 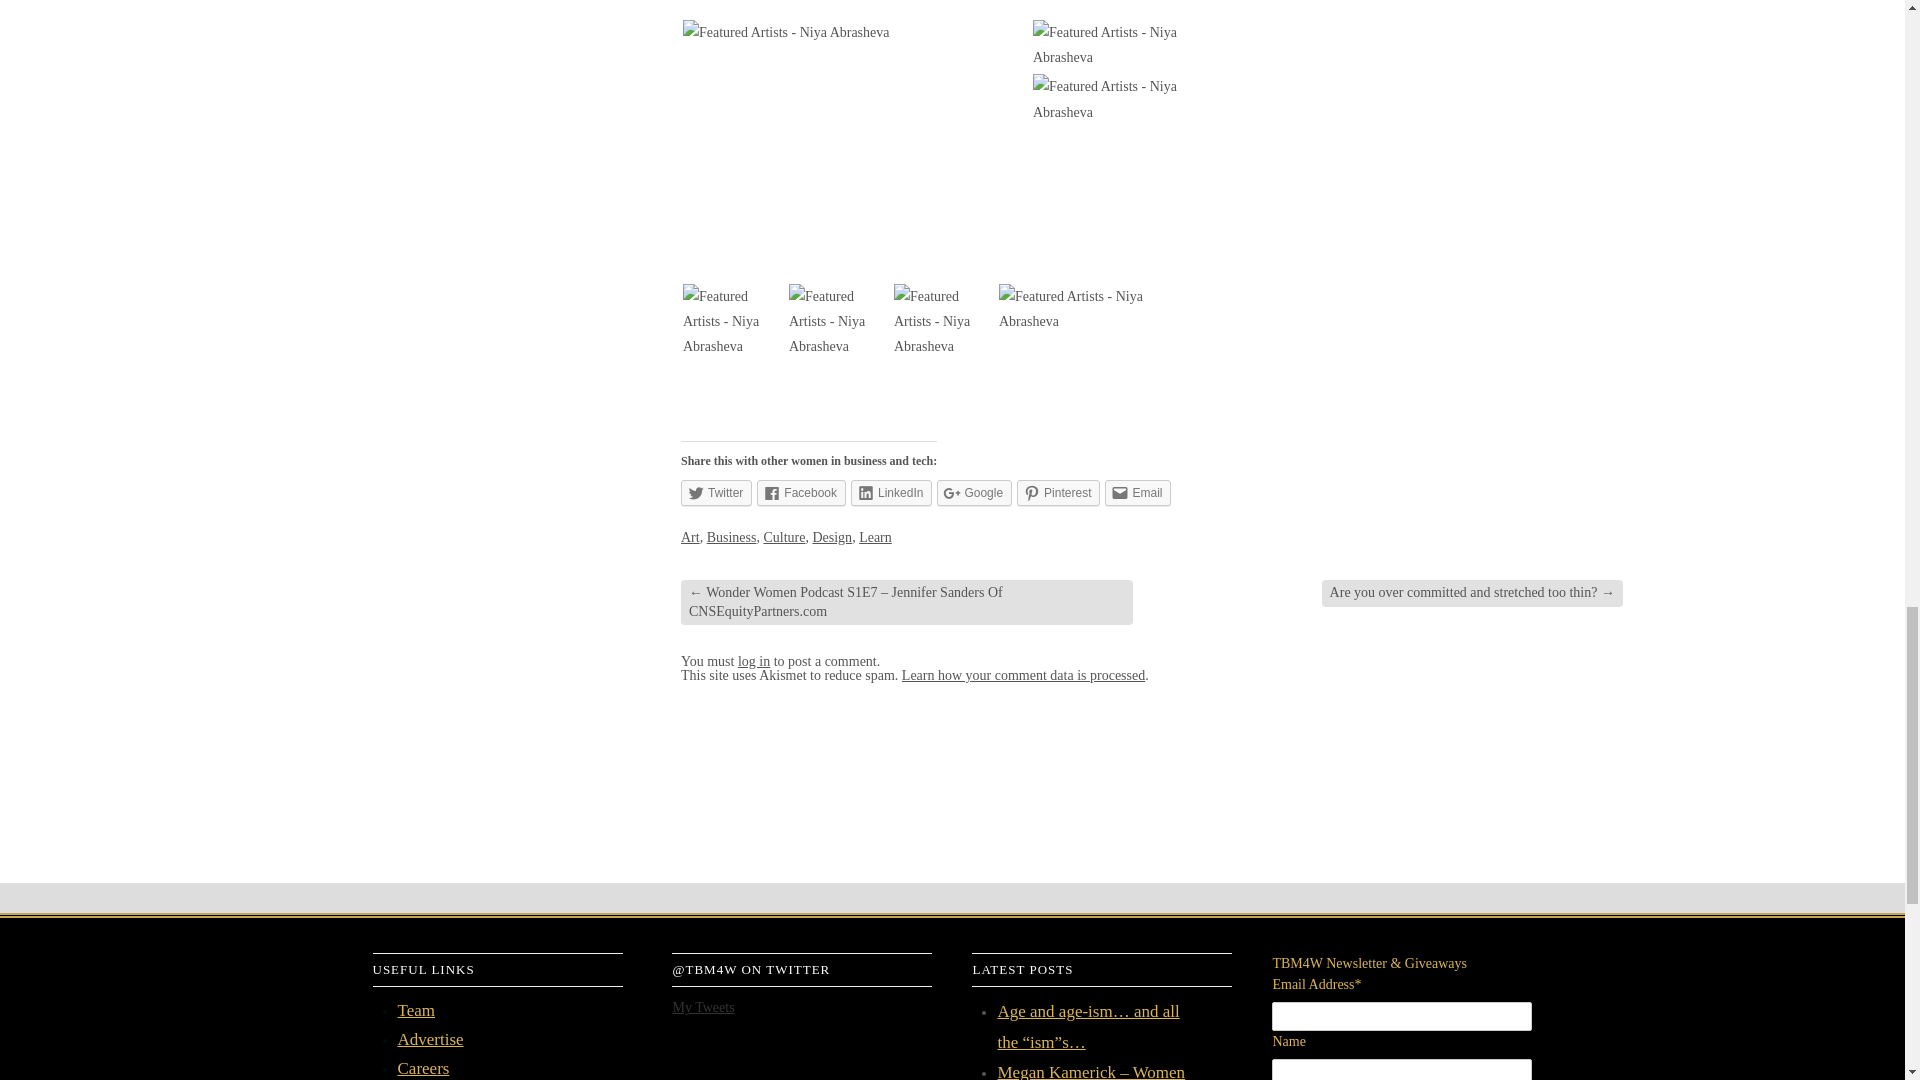 I want to click on Featured Artists - Niya Abrasheva, so click(x=1105, y=99).